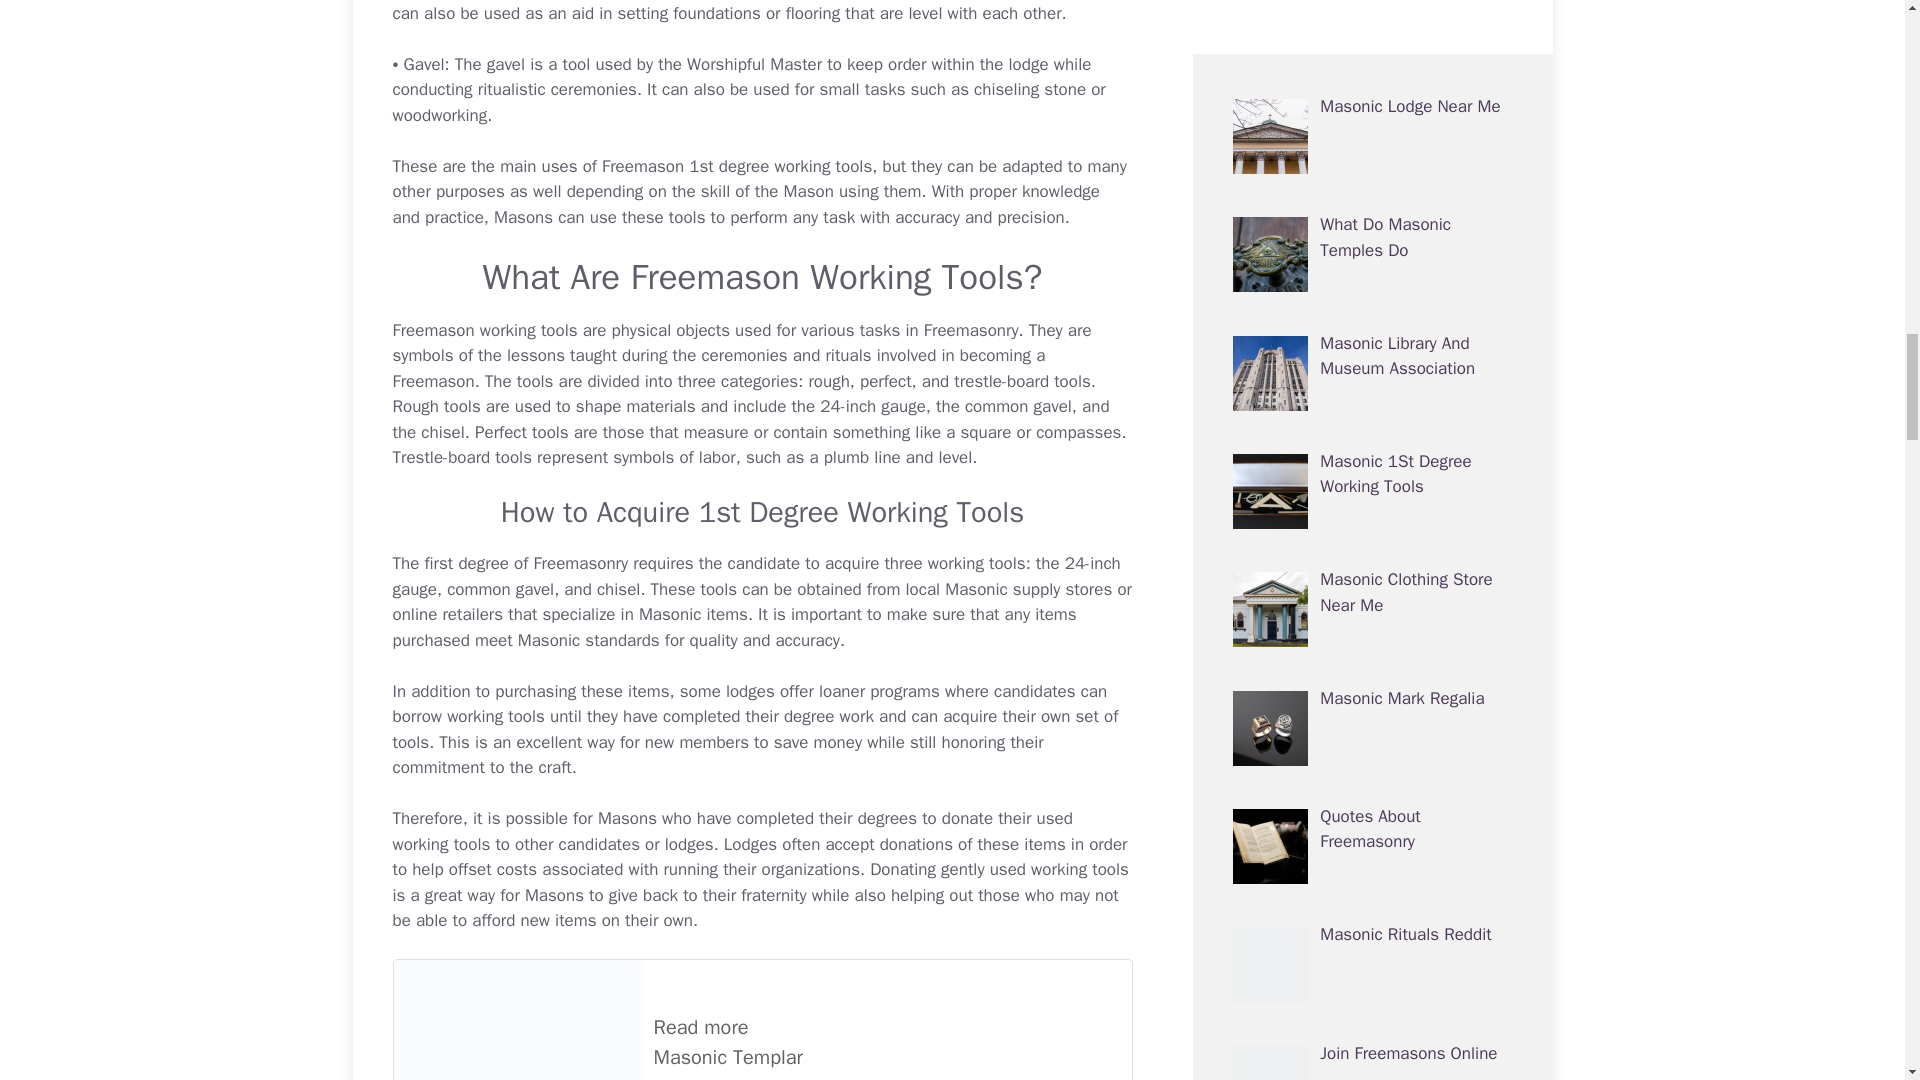 The image size is (1920, 1080). What do you see at coordinates (762, 1020) in the screenshot?
I see `How To Become A Freemason Uk` at bounding box center [762, 1020].